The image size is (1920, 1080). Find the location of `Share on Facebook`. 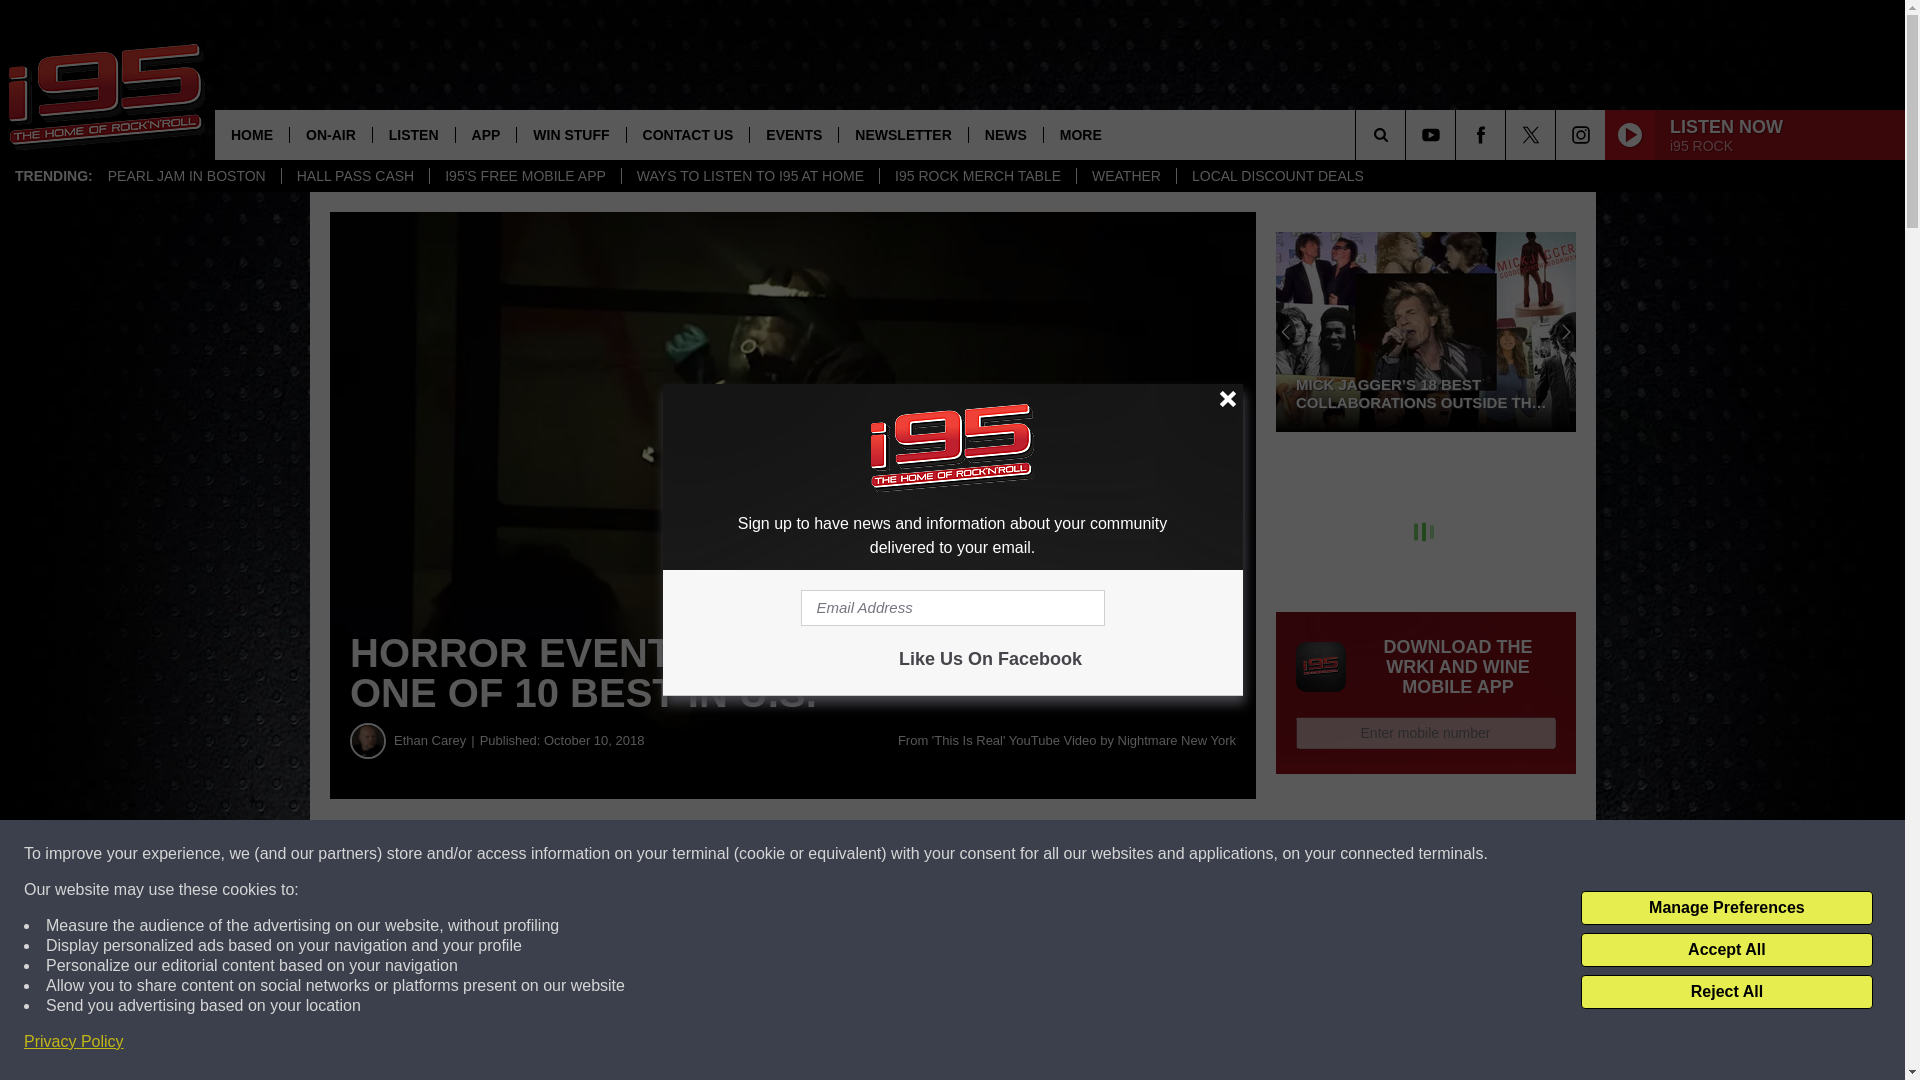

Share on Facebook is located at coordinates (608, 854).